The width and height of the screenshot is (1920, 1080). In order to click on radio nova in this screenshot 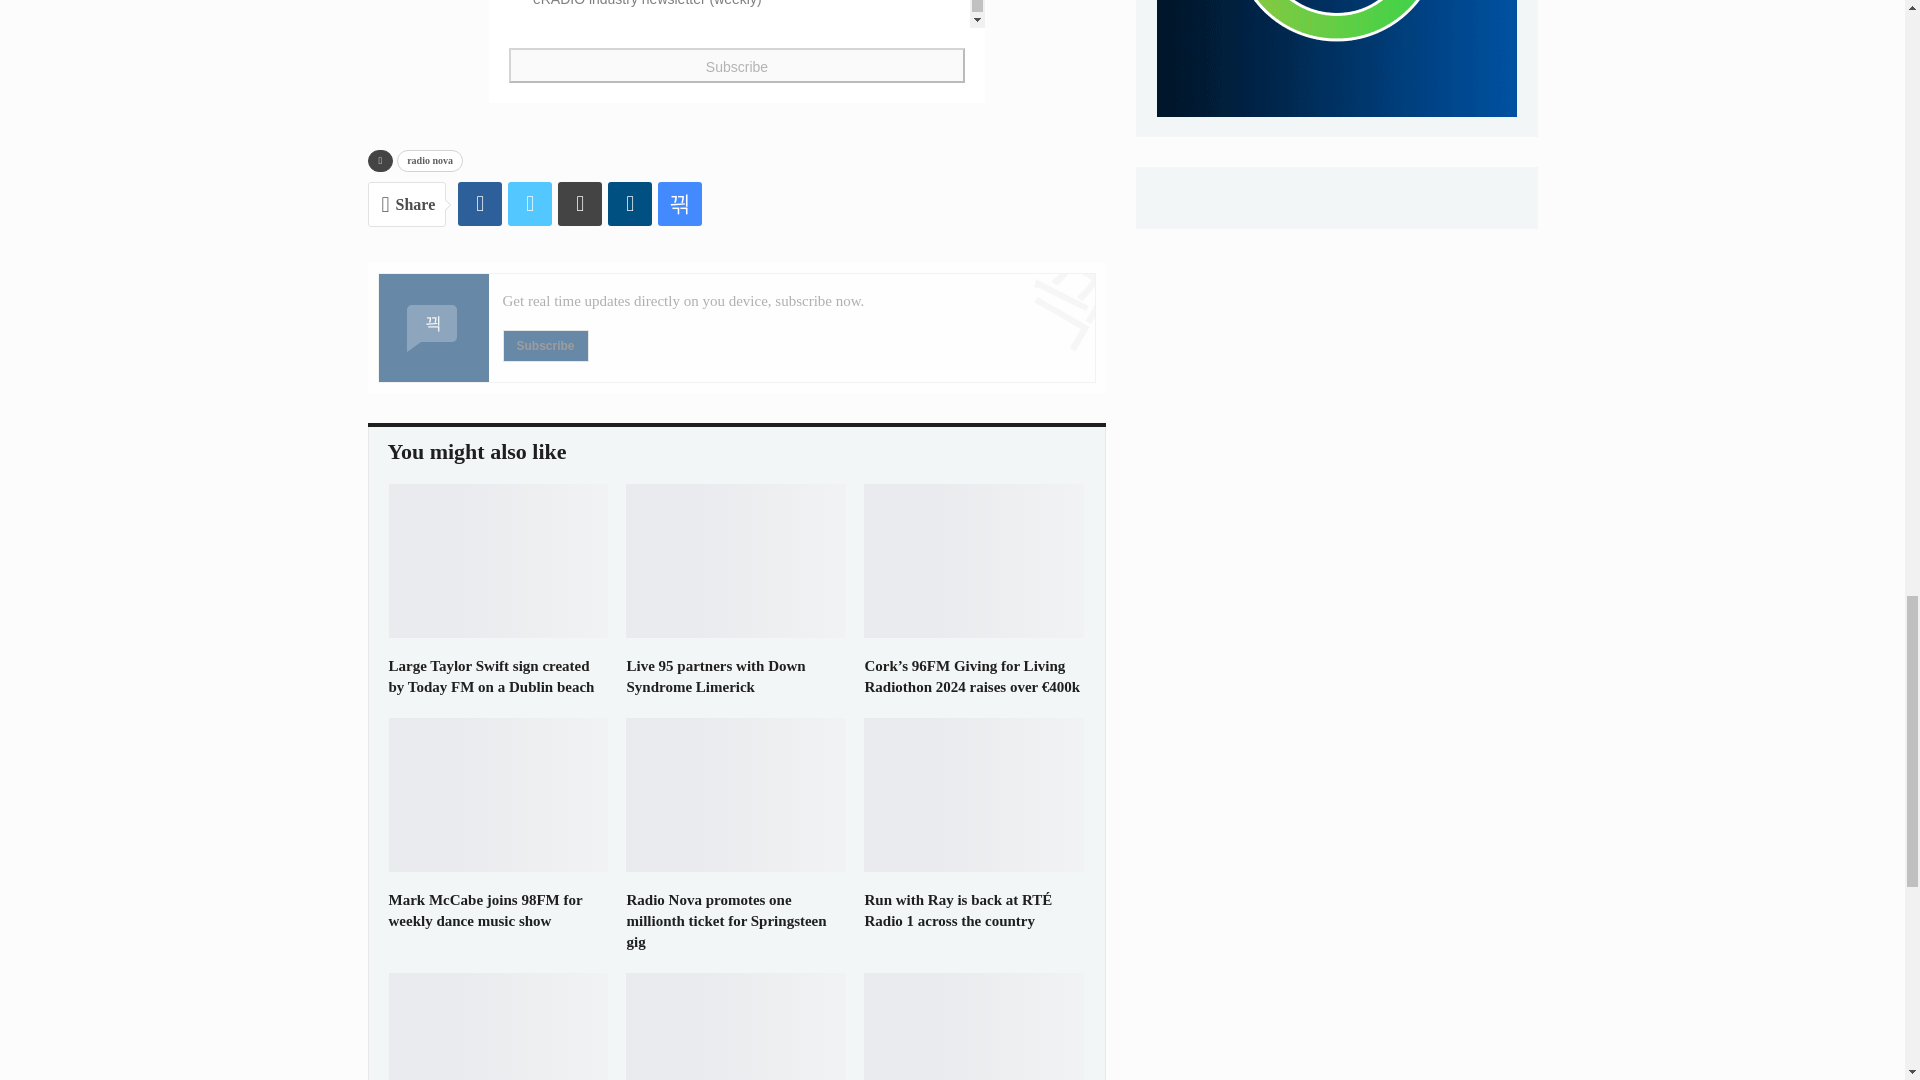, I will do `click(430, 160)`.